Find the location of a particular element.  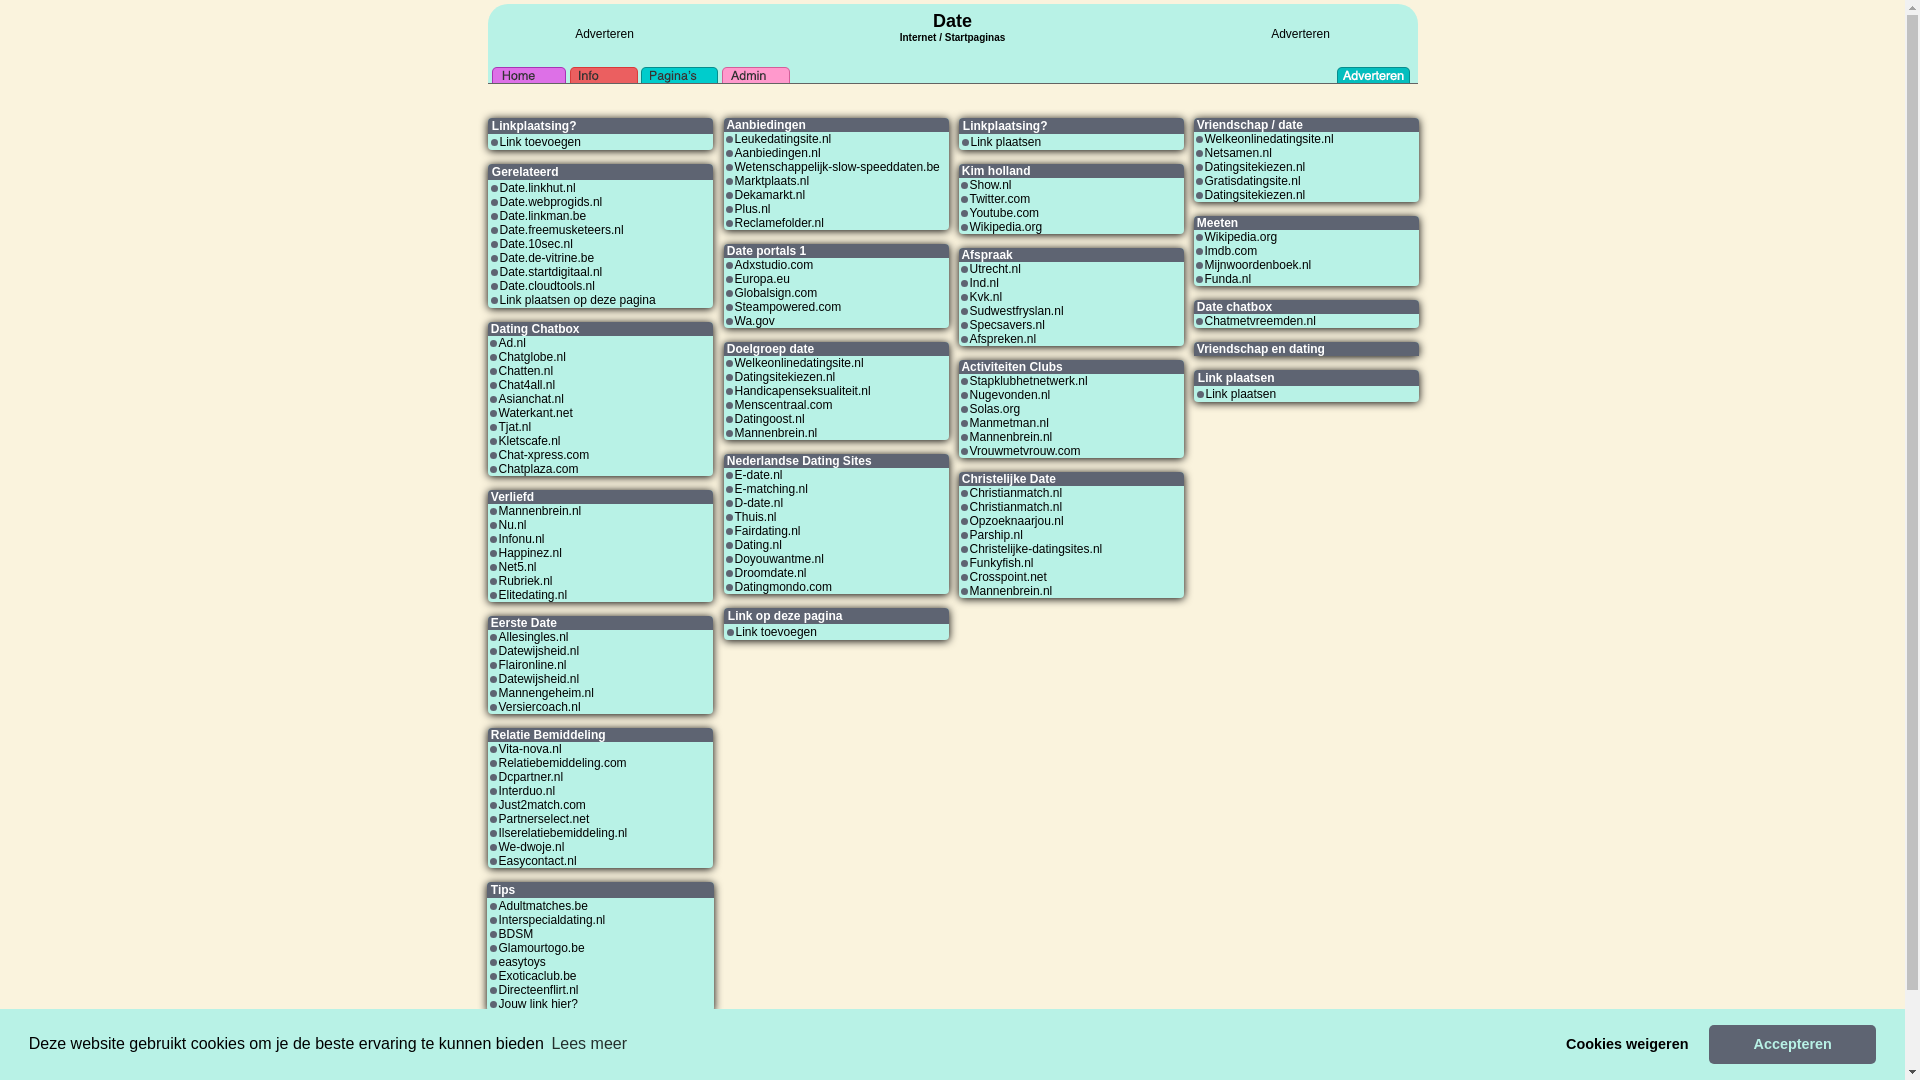

Mannenbrein.nl is located at coordinates (540, 511).